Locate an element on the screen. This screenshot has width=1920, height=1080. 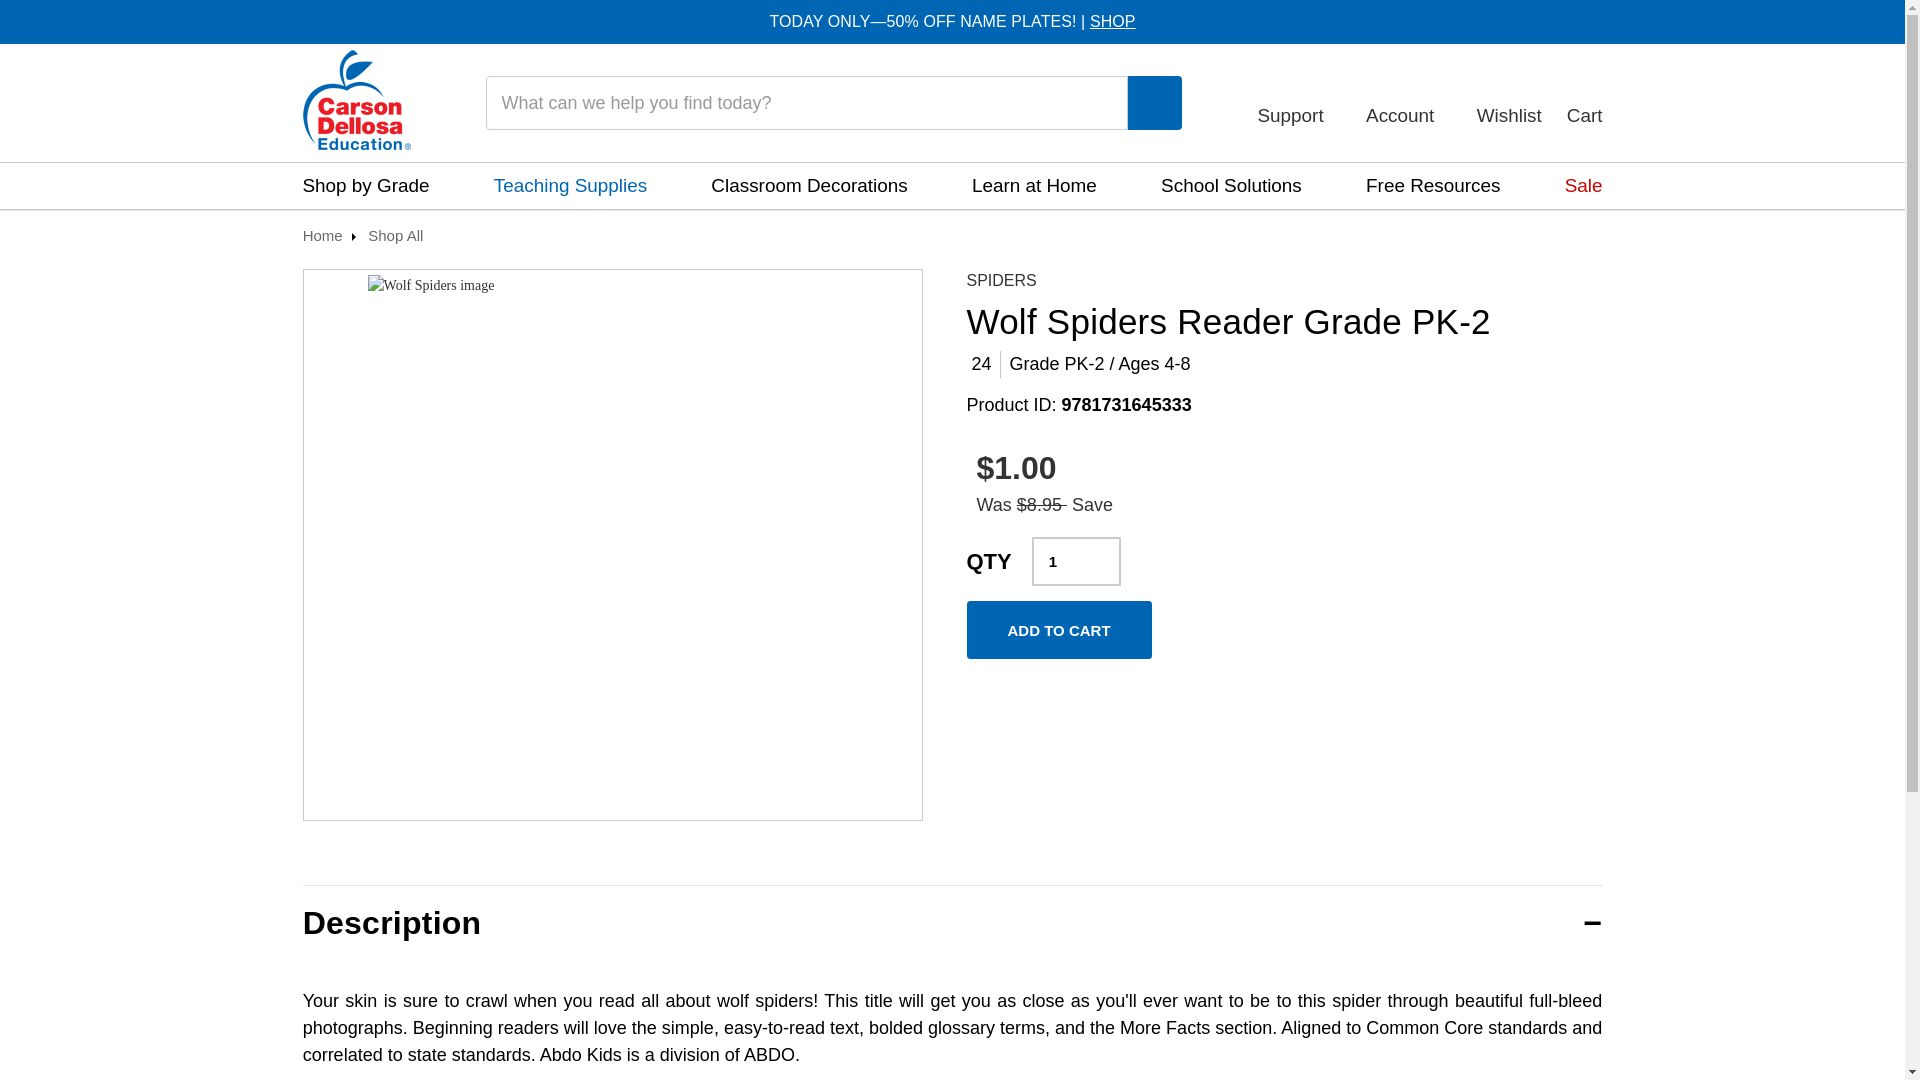
search is located at coordinates (1154, 104).